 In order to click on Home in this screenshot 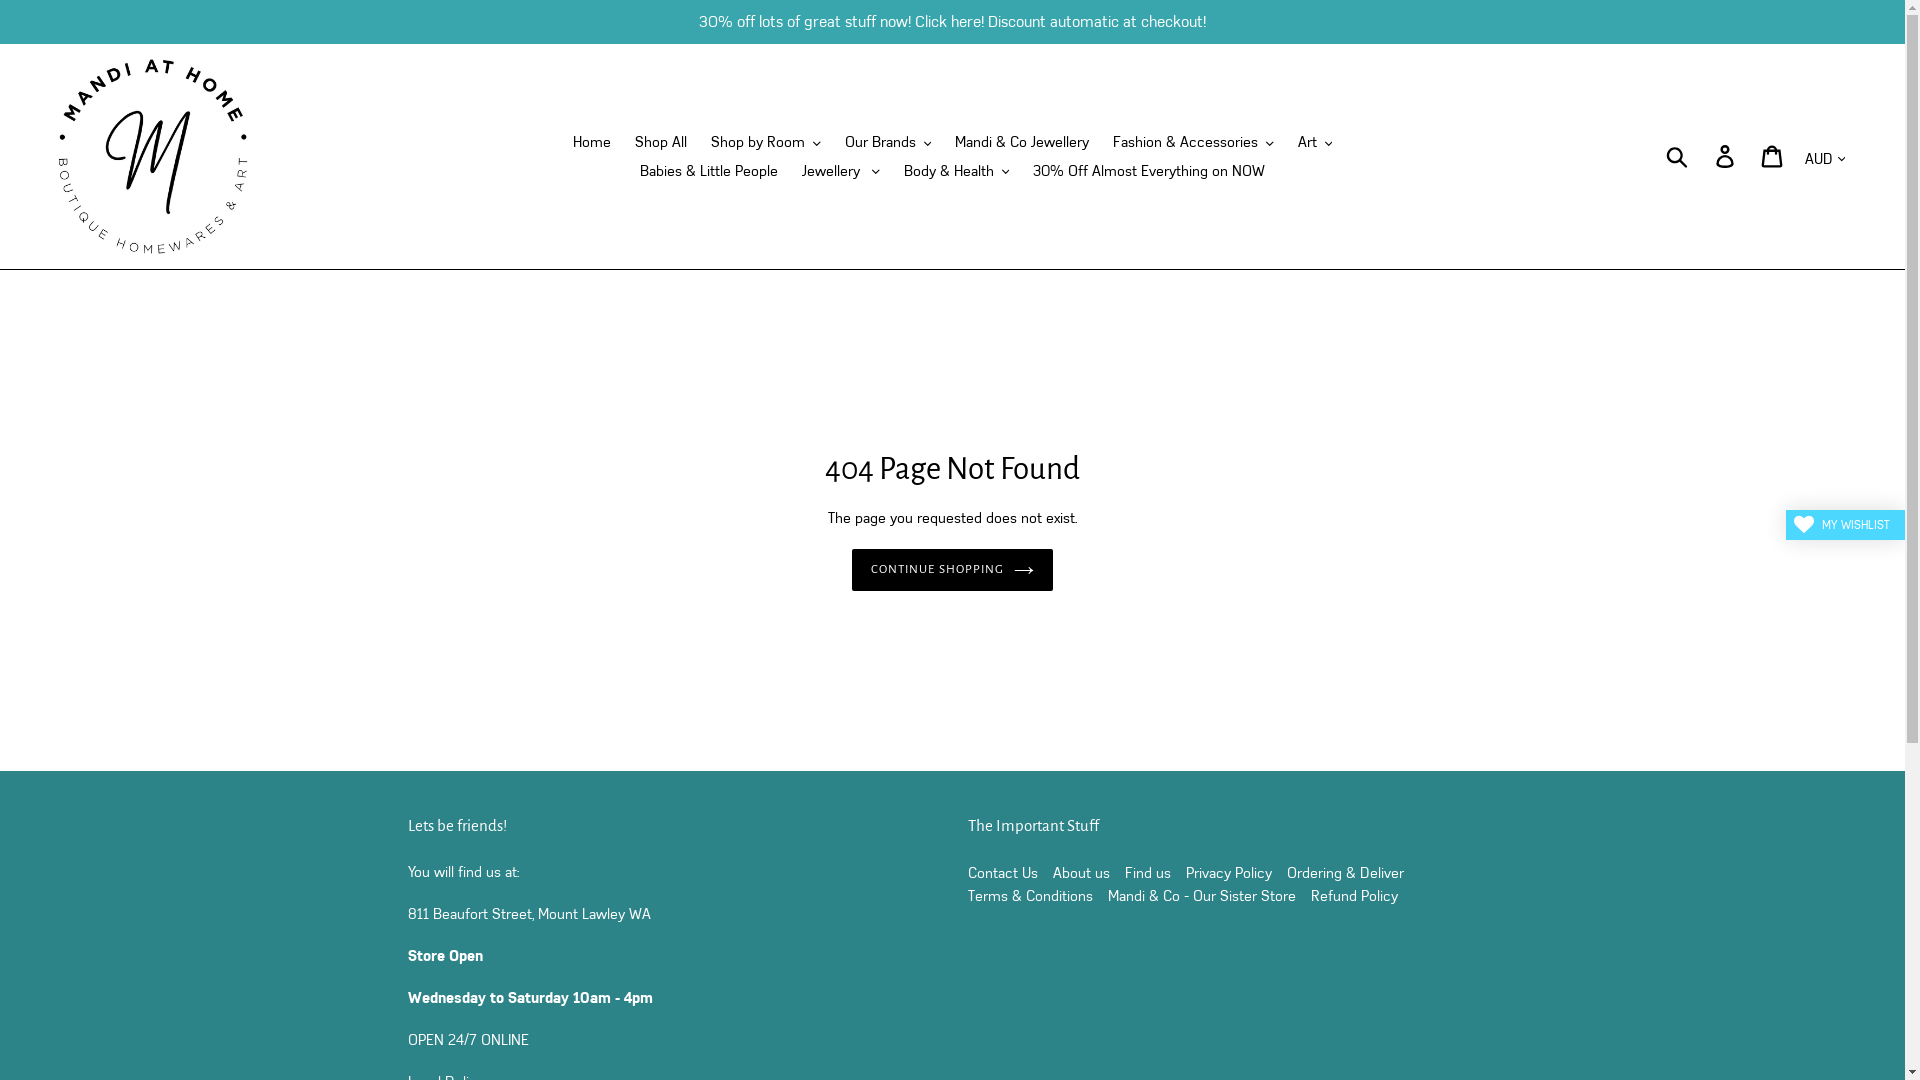, I will do `click(592, 142)`.